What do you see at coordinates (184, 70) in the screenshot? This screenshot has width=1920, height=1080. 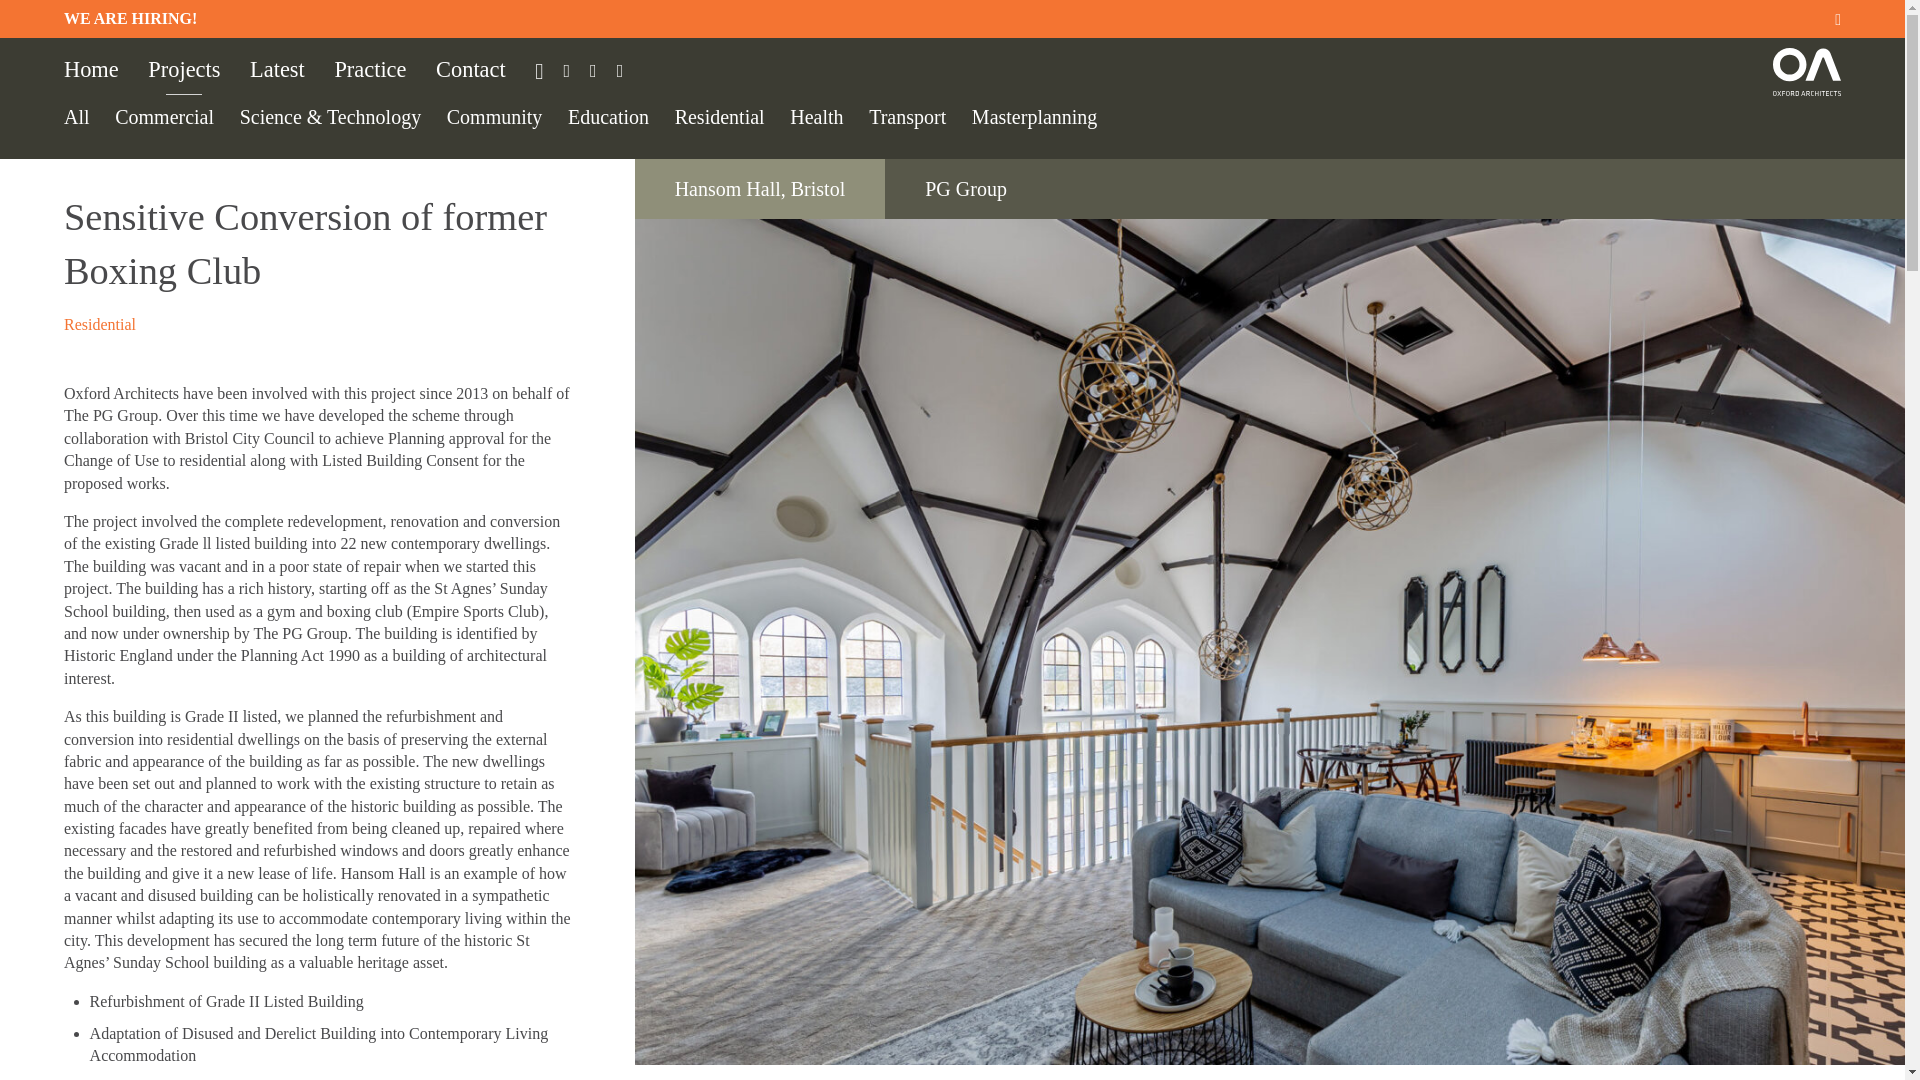 I see `Projects` at bounding box center [184, 70].